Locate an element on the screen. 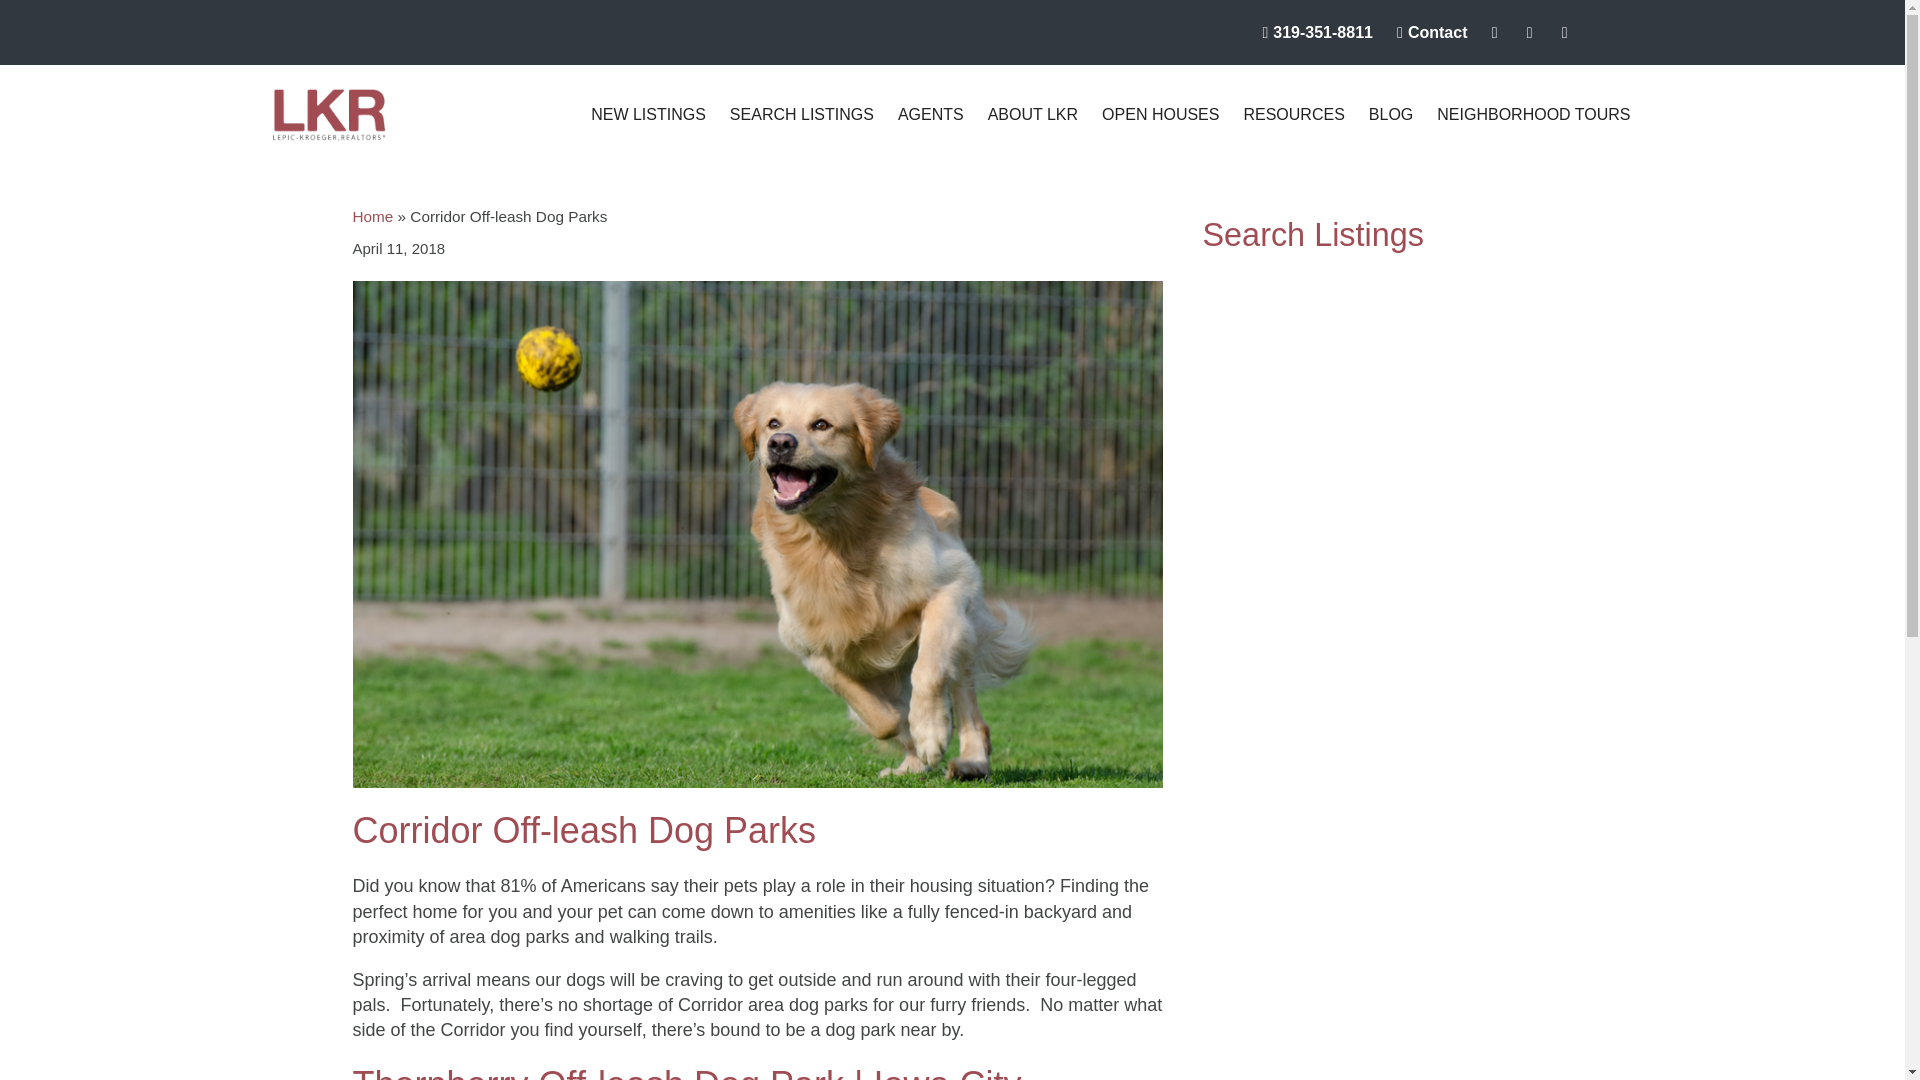  LKR LinkedIn page link is located at coordinates (1524, 32).